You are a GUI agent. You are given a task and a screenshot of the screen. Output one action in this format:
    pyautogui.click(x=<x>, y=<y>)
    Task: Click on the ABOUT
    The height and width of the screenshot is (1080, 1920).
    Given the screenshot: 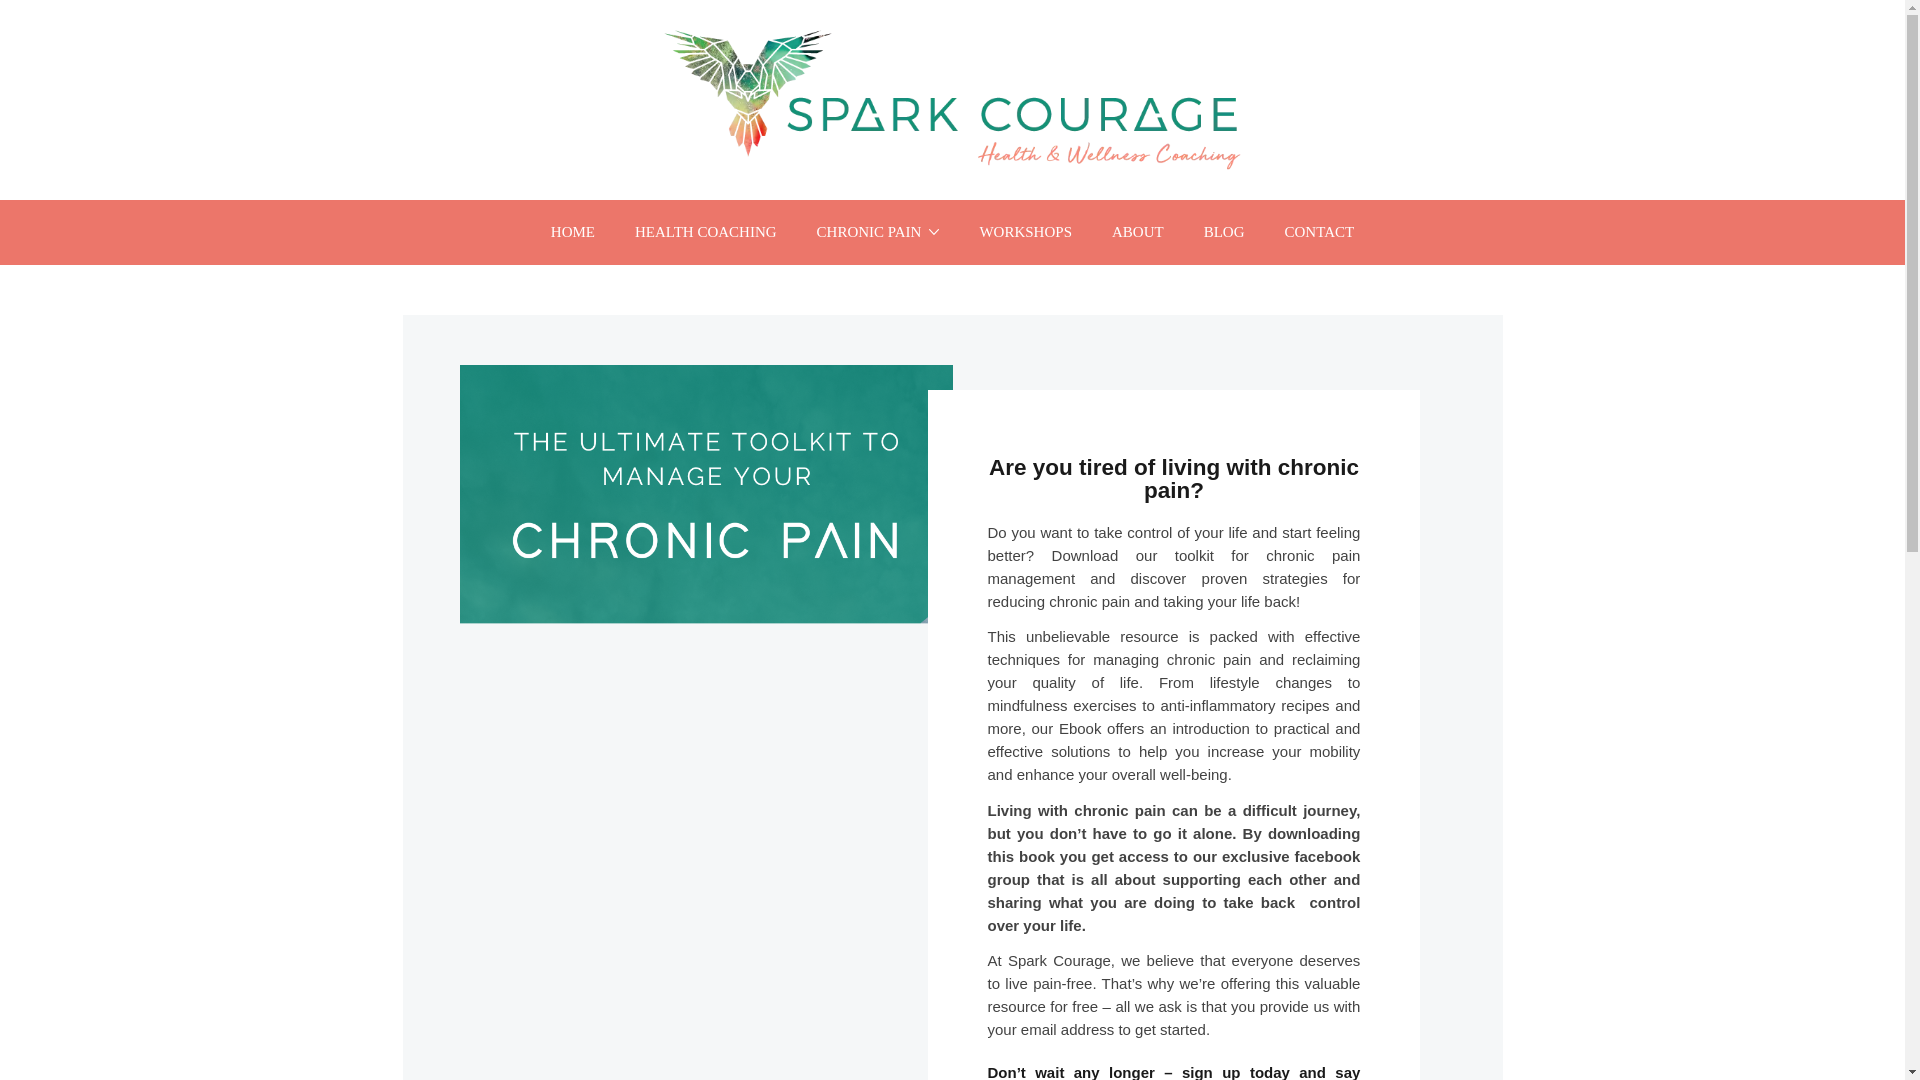 What is the action you would take?
    pyautogui.click(x=1138, y=232)
    